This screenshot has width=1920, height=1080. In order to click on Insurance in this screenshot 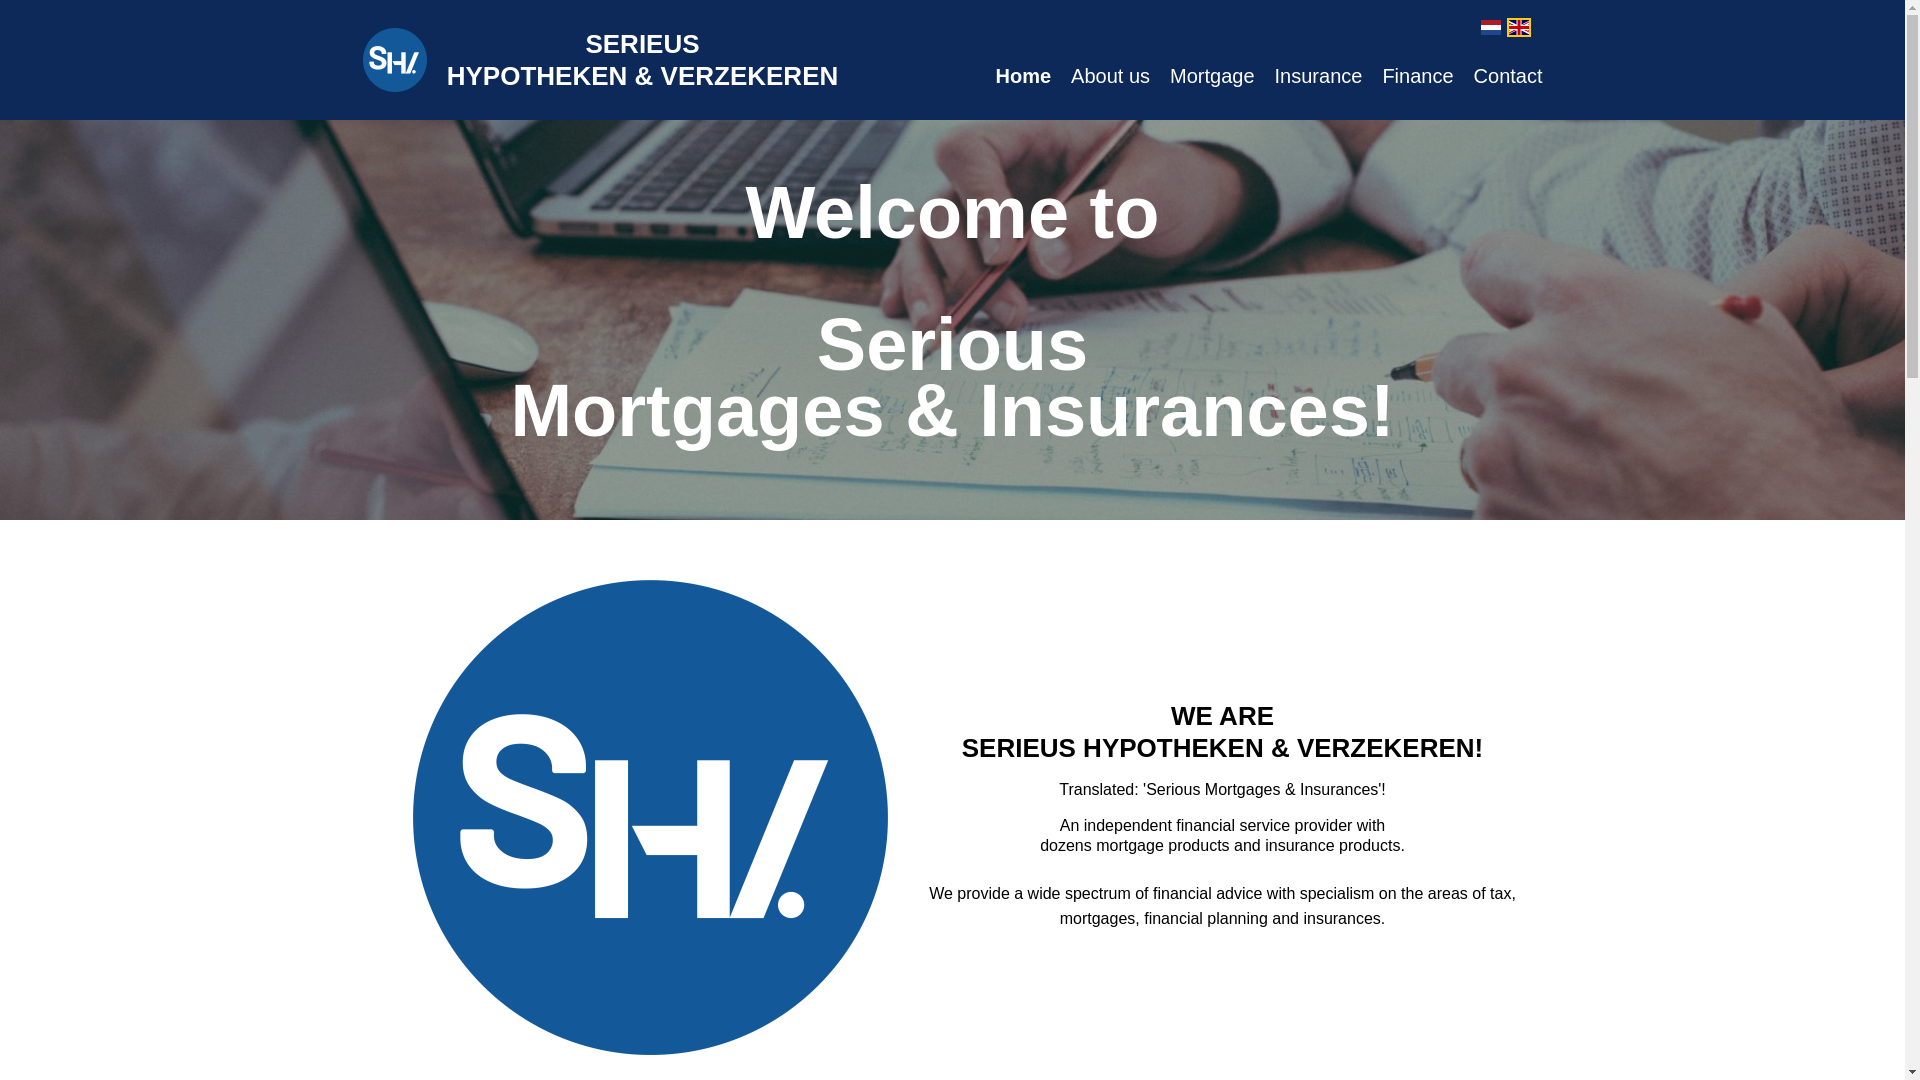, I will do `click(1318, 76)`.